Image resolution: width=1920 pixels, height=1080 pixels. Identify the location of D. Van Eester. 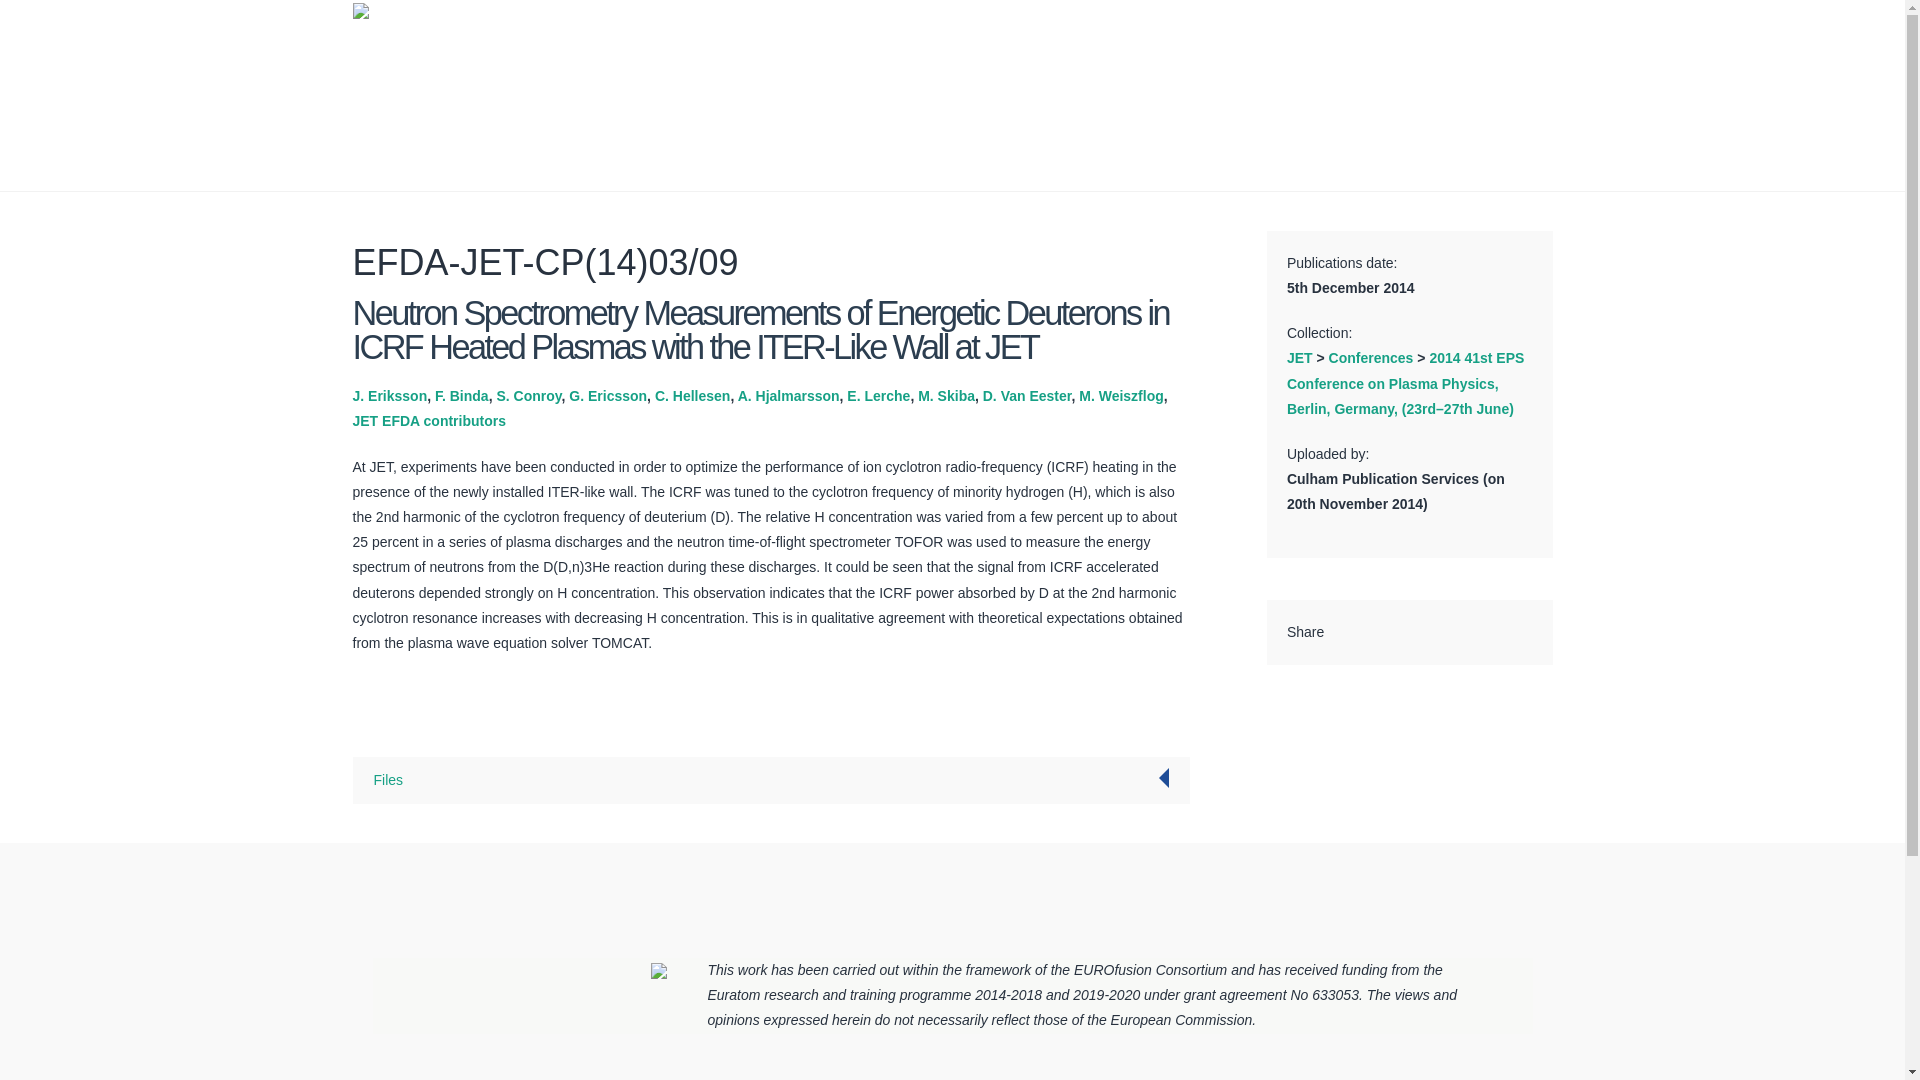
(1027, 395).